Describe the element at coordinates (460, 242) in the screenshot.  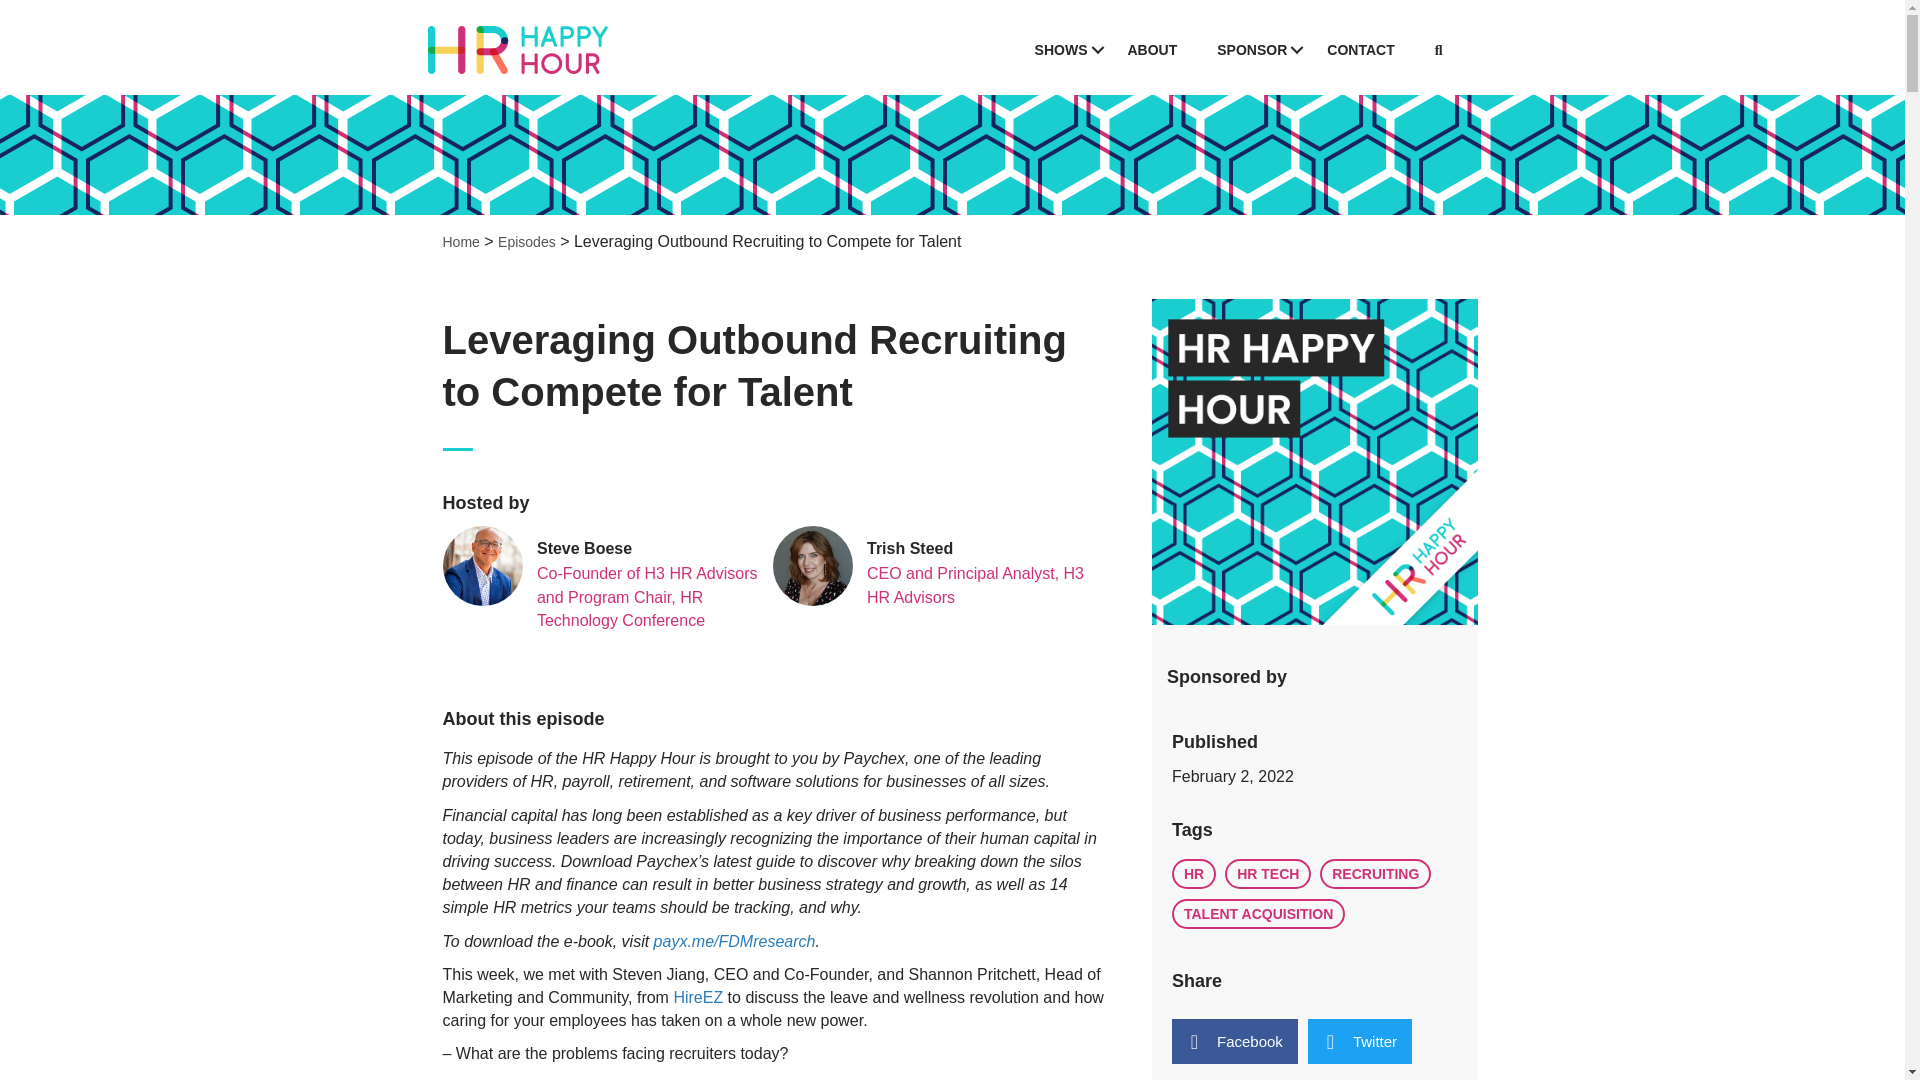
I see `Home` at that location.